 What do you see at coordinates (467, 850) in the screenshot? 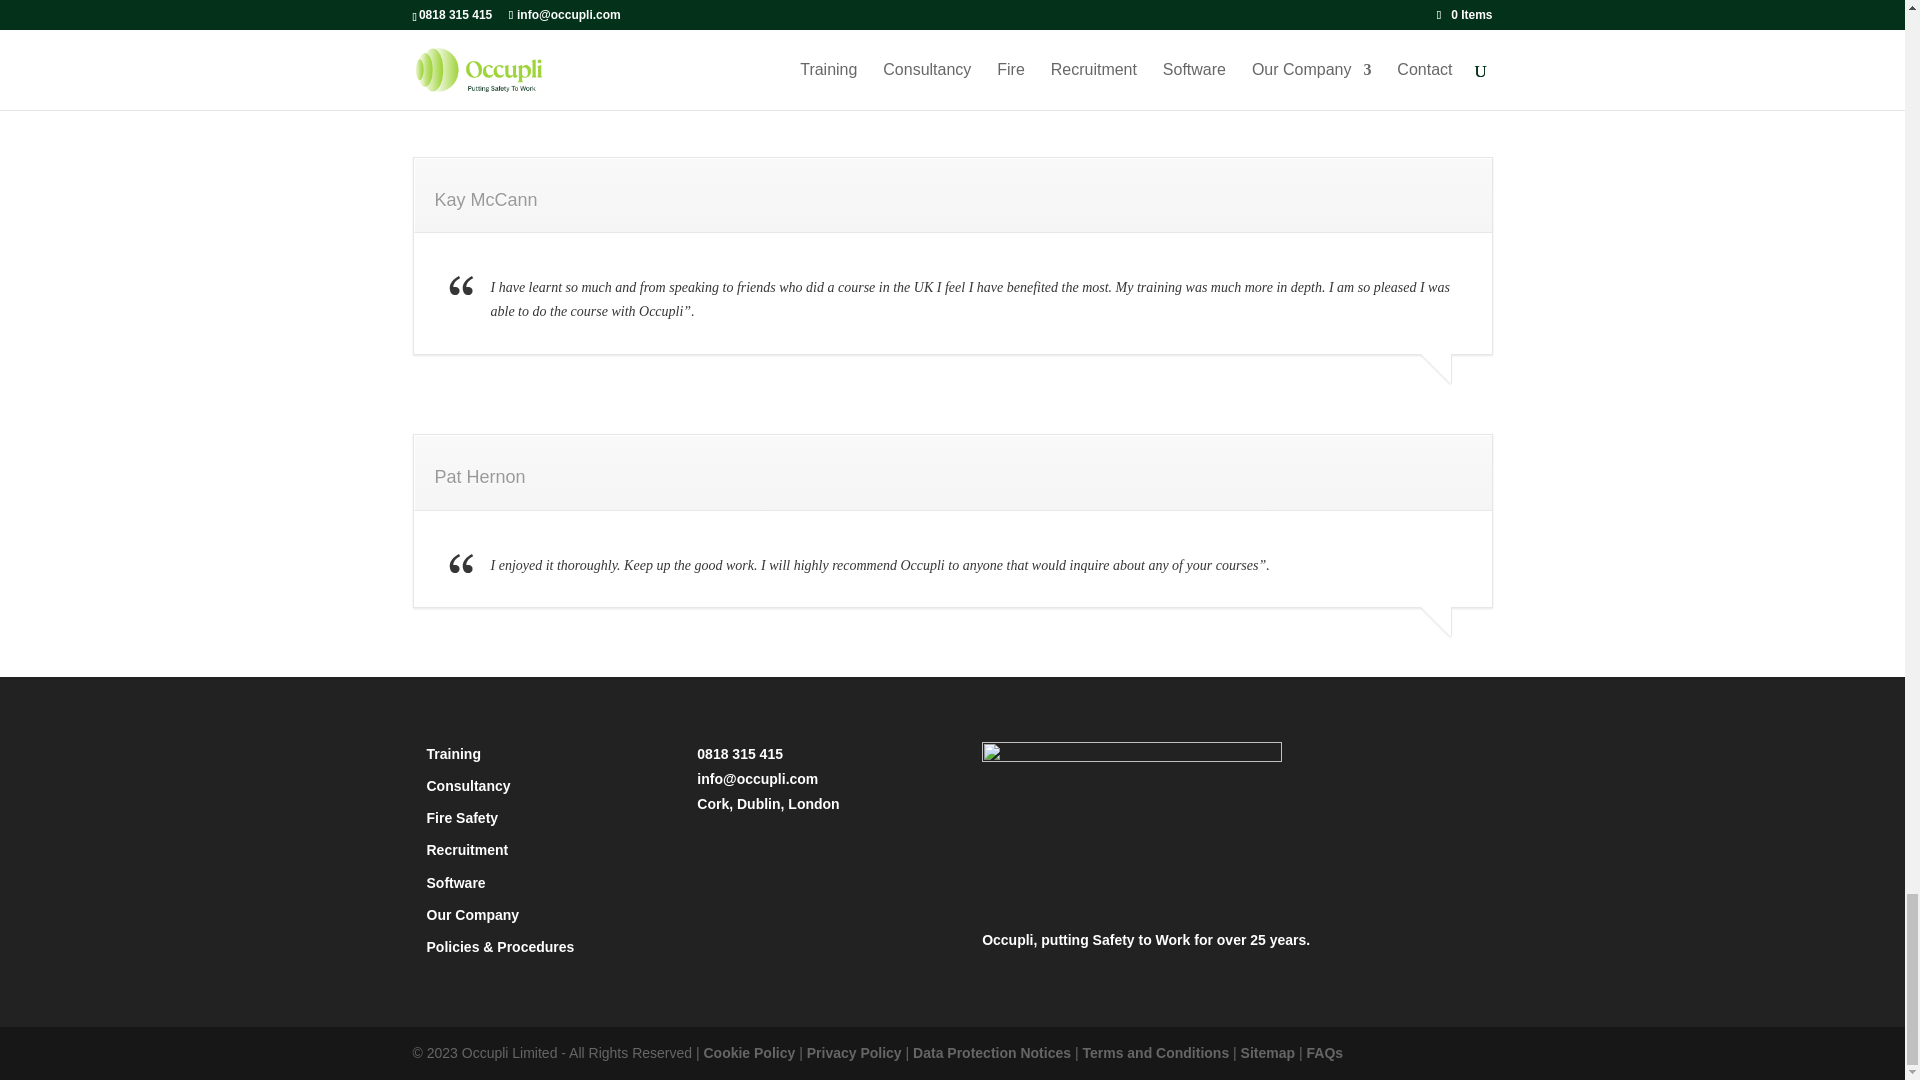
I see `Recruitment` at bounding box center [467, 850].